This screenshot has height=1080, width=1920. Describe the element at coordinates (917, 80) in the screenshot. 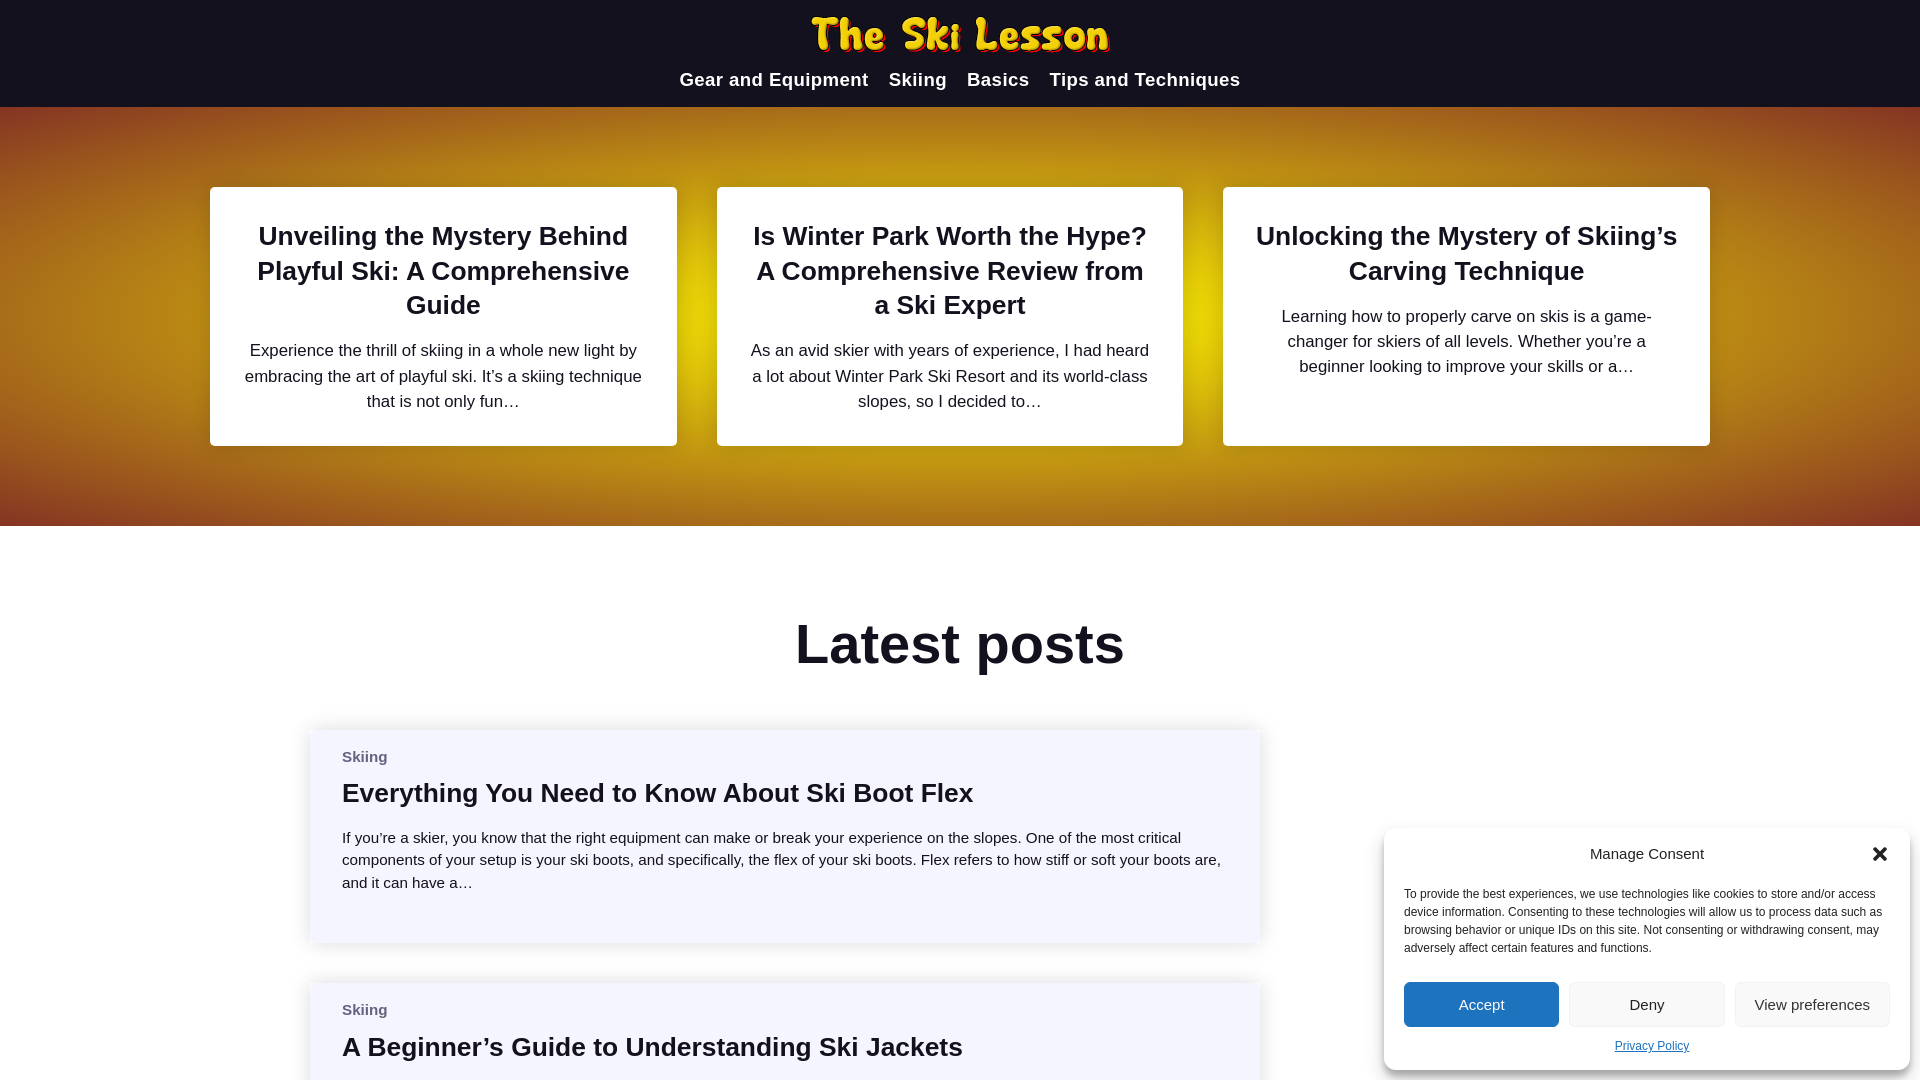

I see `Skiing` at that location.